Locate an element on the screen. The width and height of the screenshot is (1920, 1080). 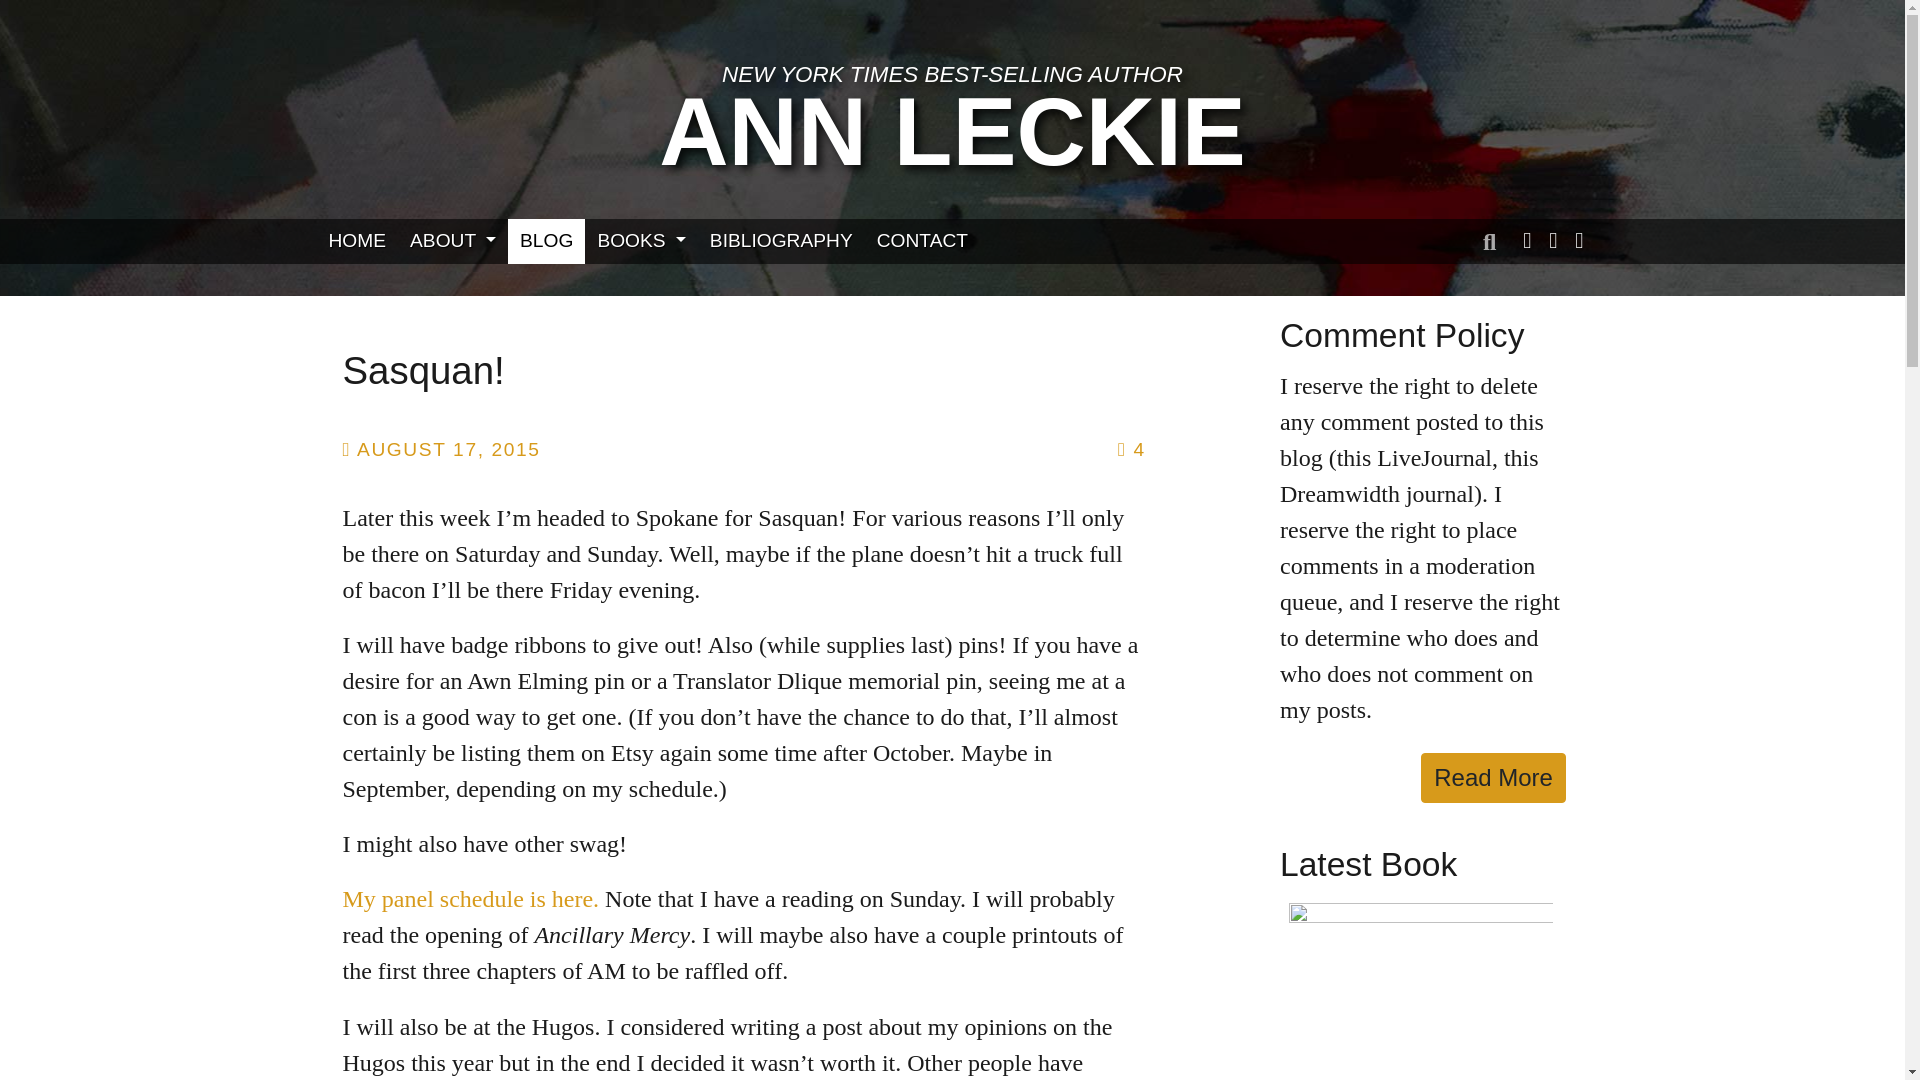
About is located at coordinates (452, 241).